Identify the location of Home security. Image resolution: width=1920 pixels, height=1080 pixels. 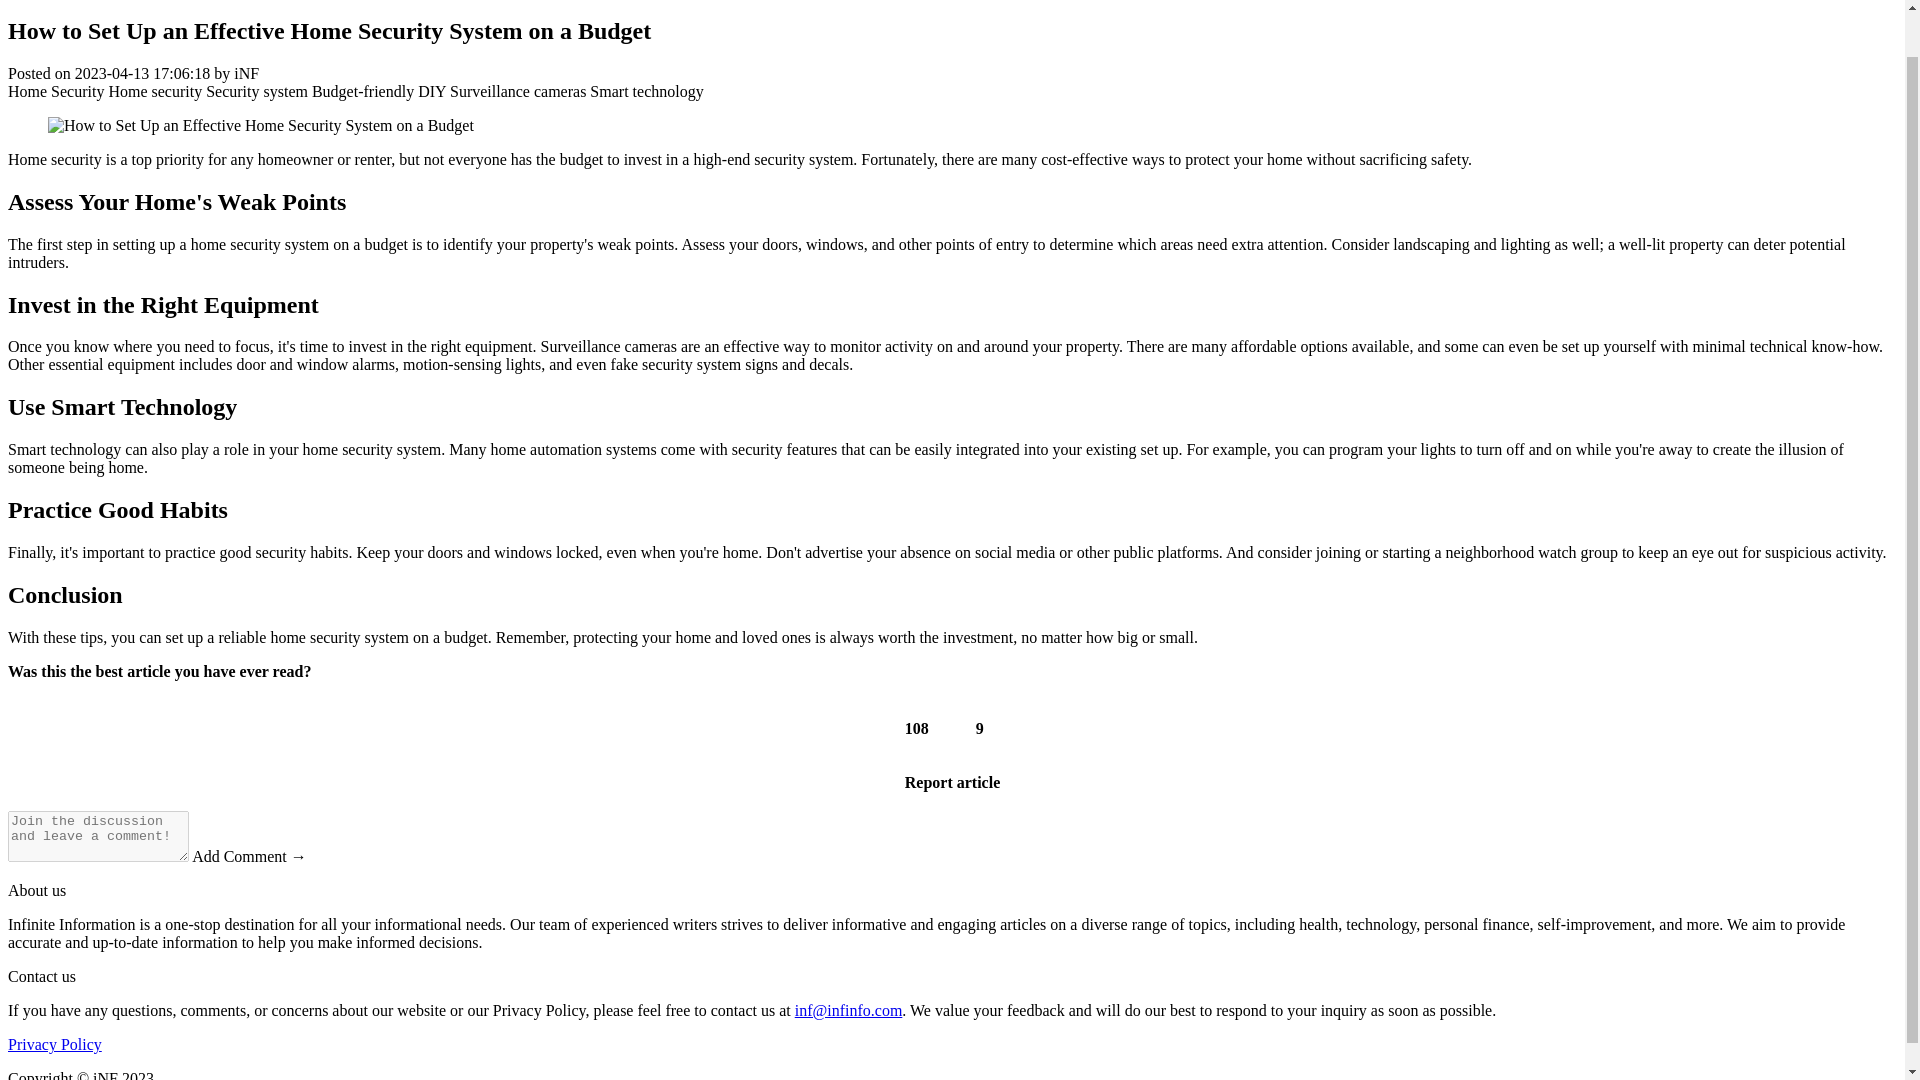
(154, 92).